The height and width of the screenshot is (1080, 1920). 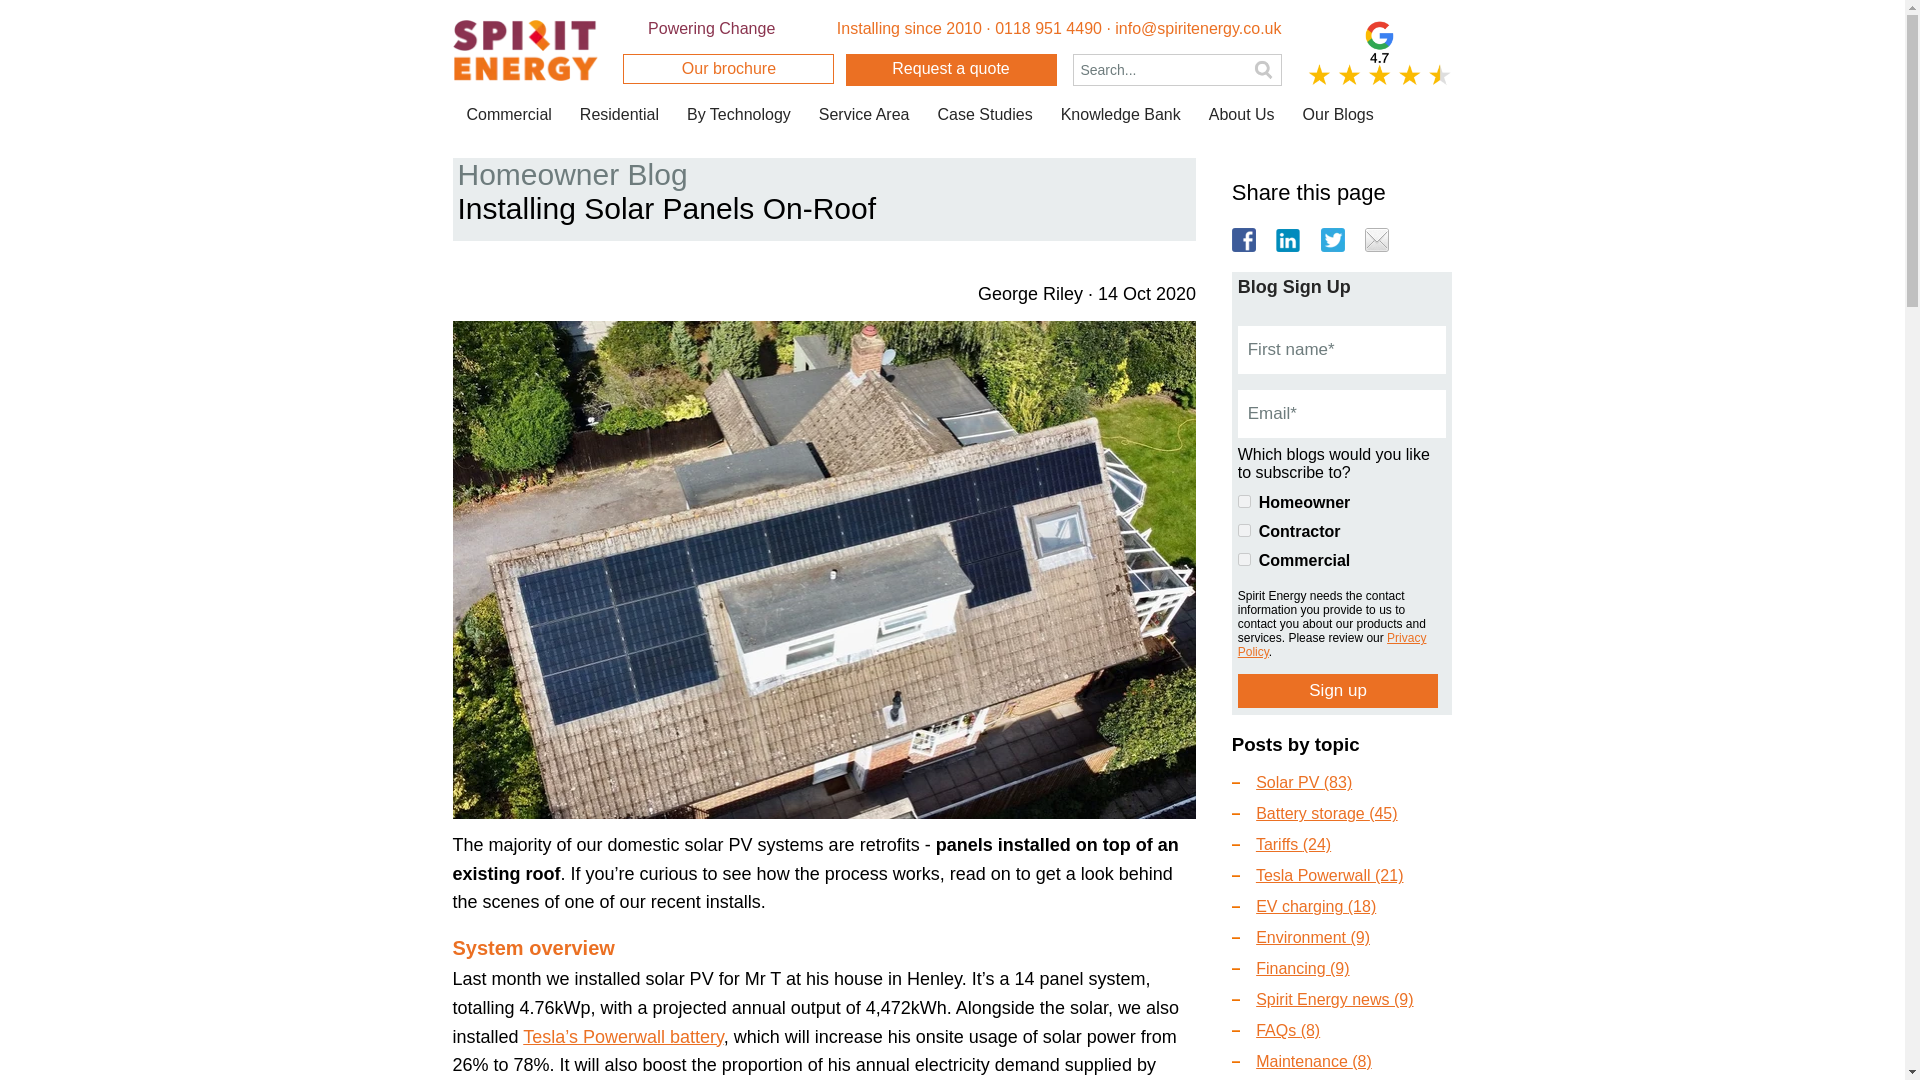 What do you see at coordinates (952, 70) in the screenshot?
I see `Request a quote` at bounding box center [952, 70].